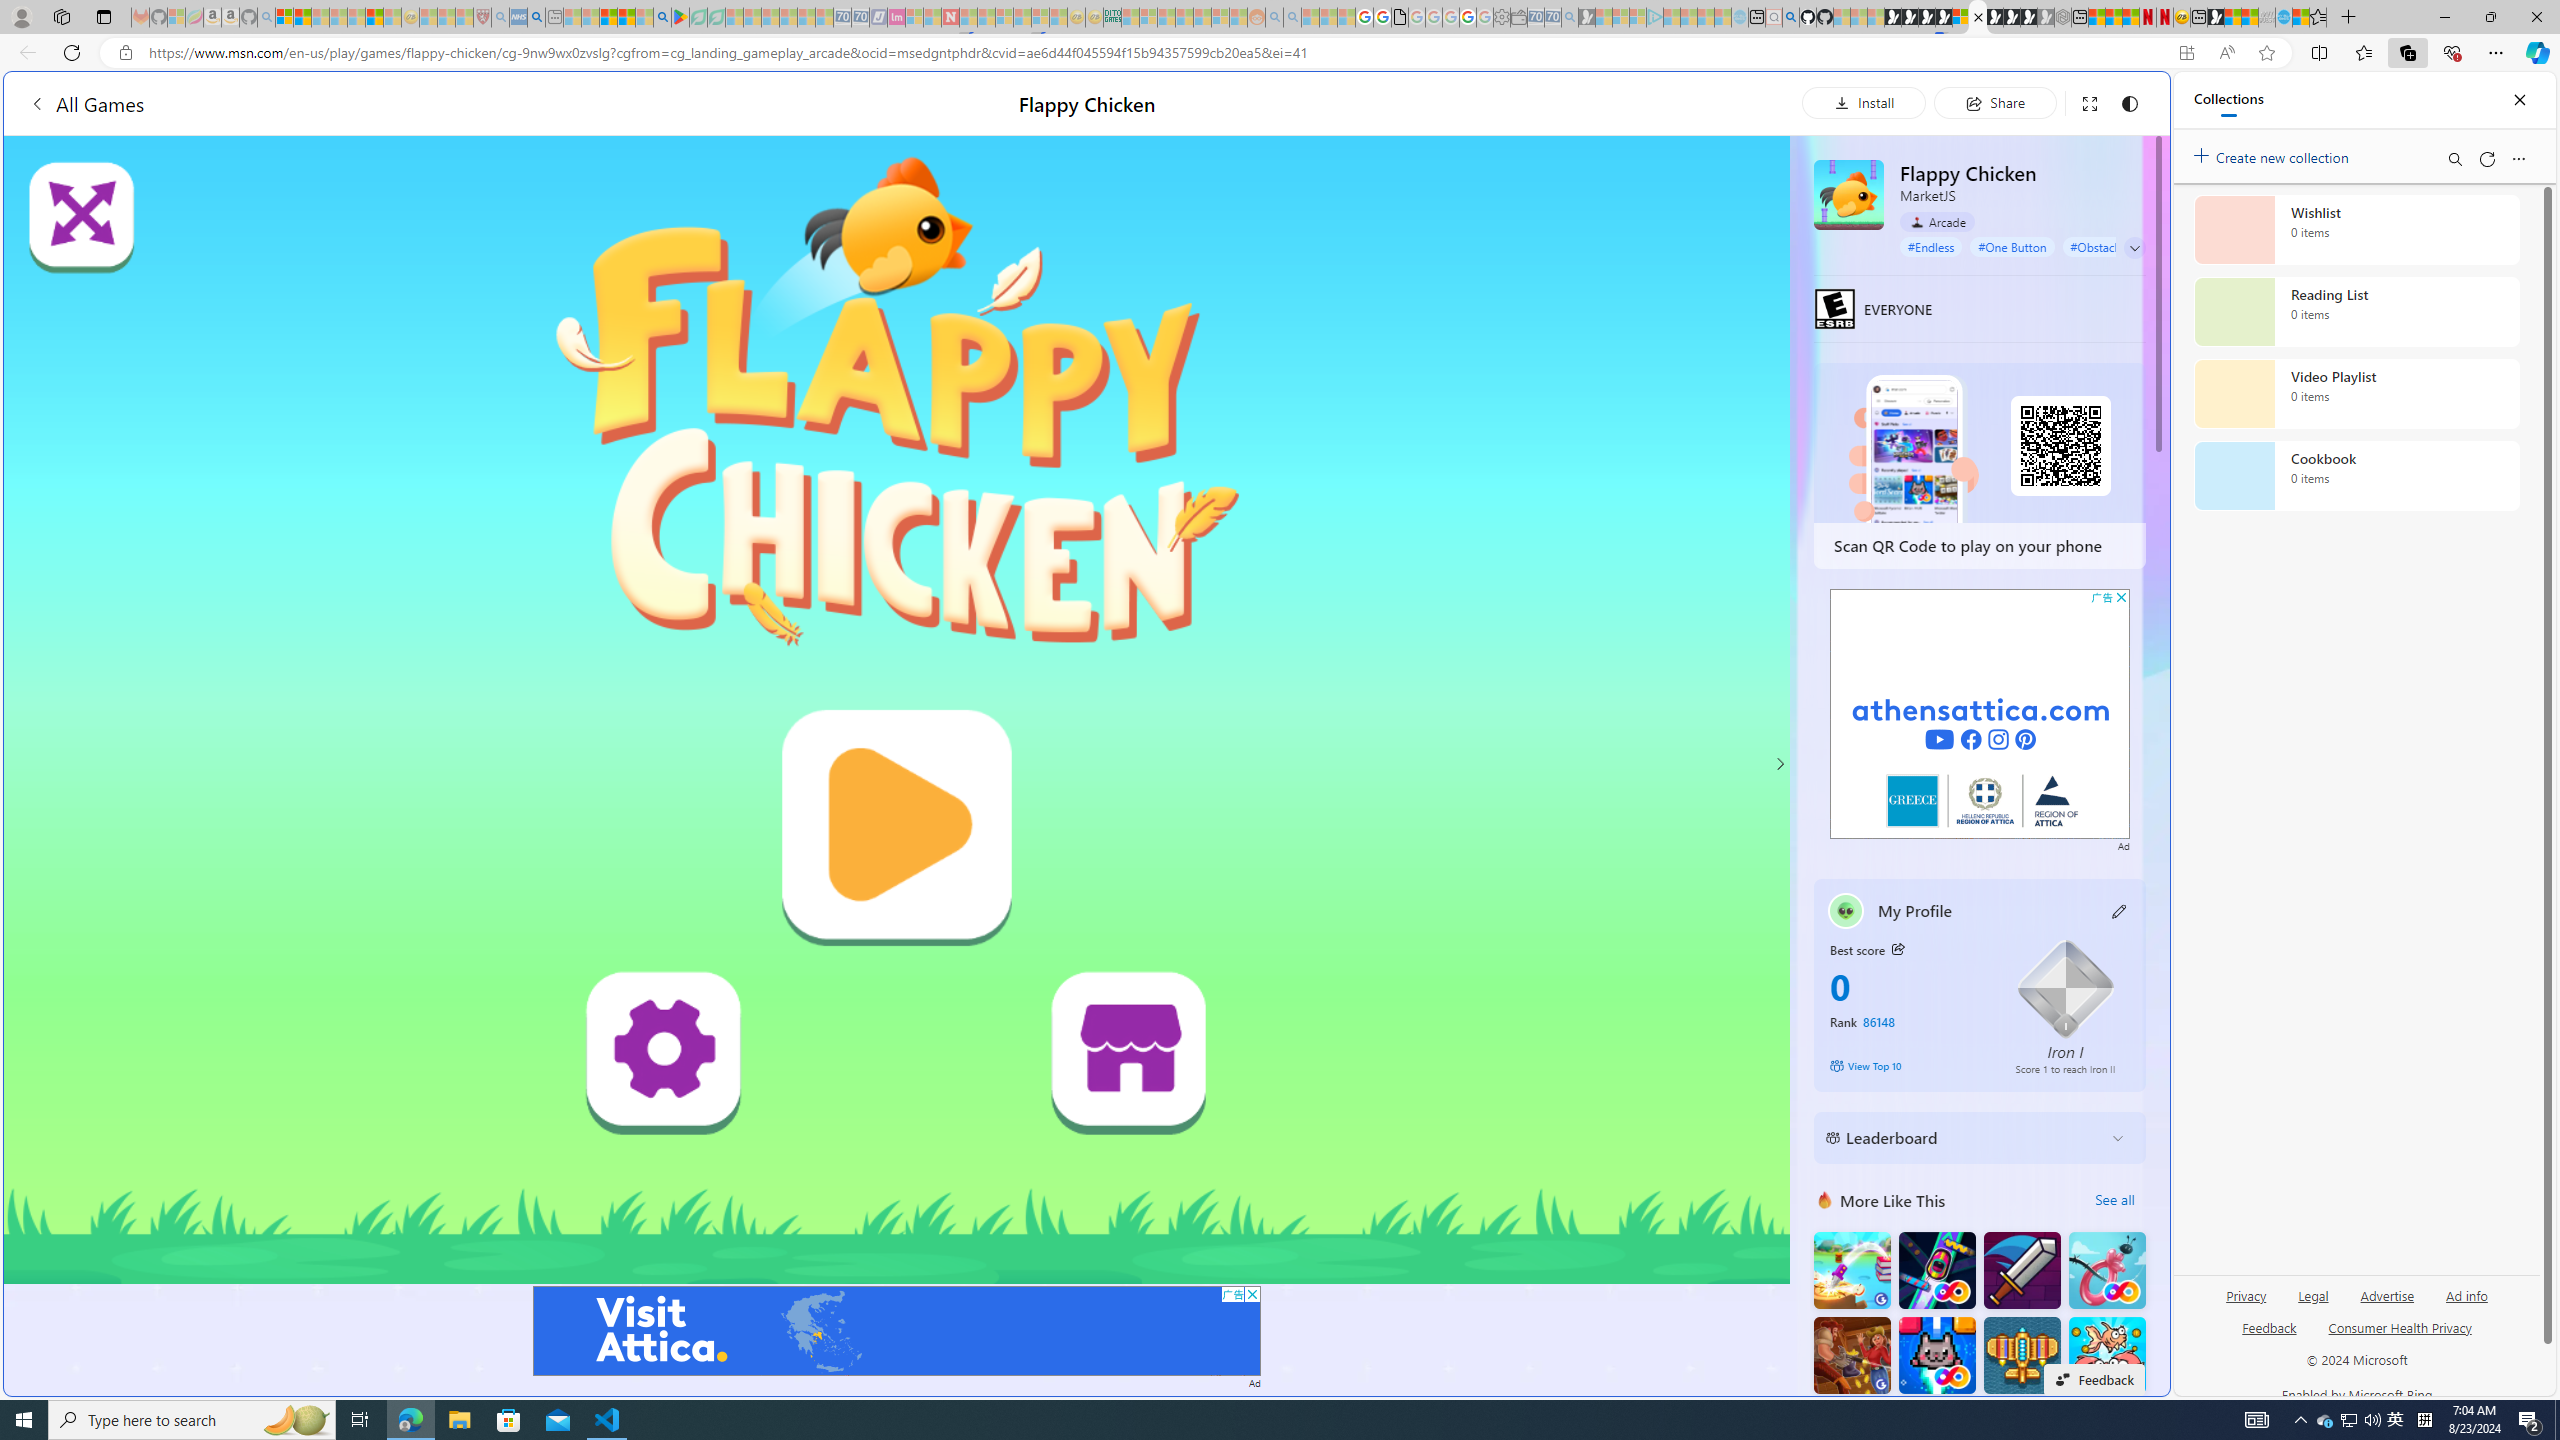  What do you see at coordinates (1936, 221) in the screenshot?
I see `Arcade` at bounding box center [1936, 221].